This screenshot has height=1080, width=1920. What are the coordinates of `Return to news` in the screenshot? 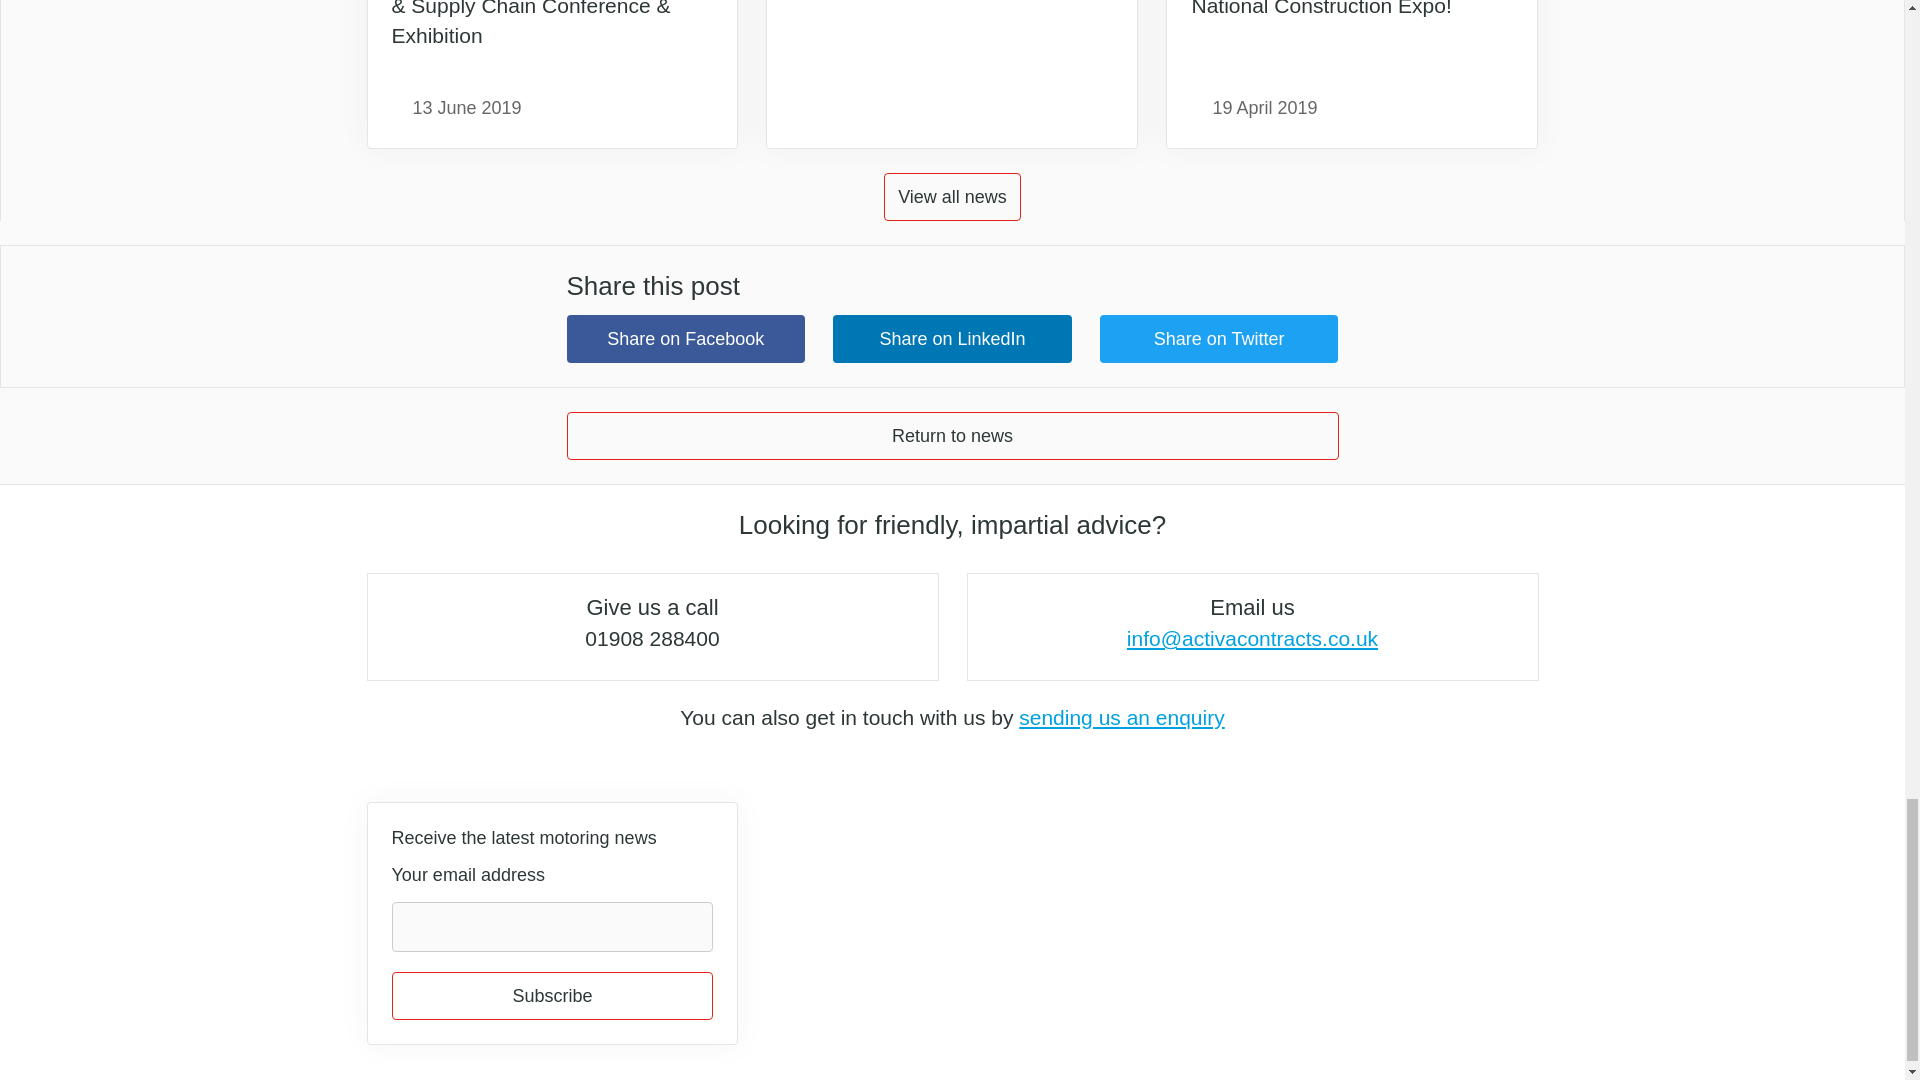 It's located at (952, 436).